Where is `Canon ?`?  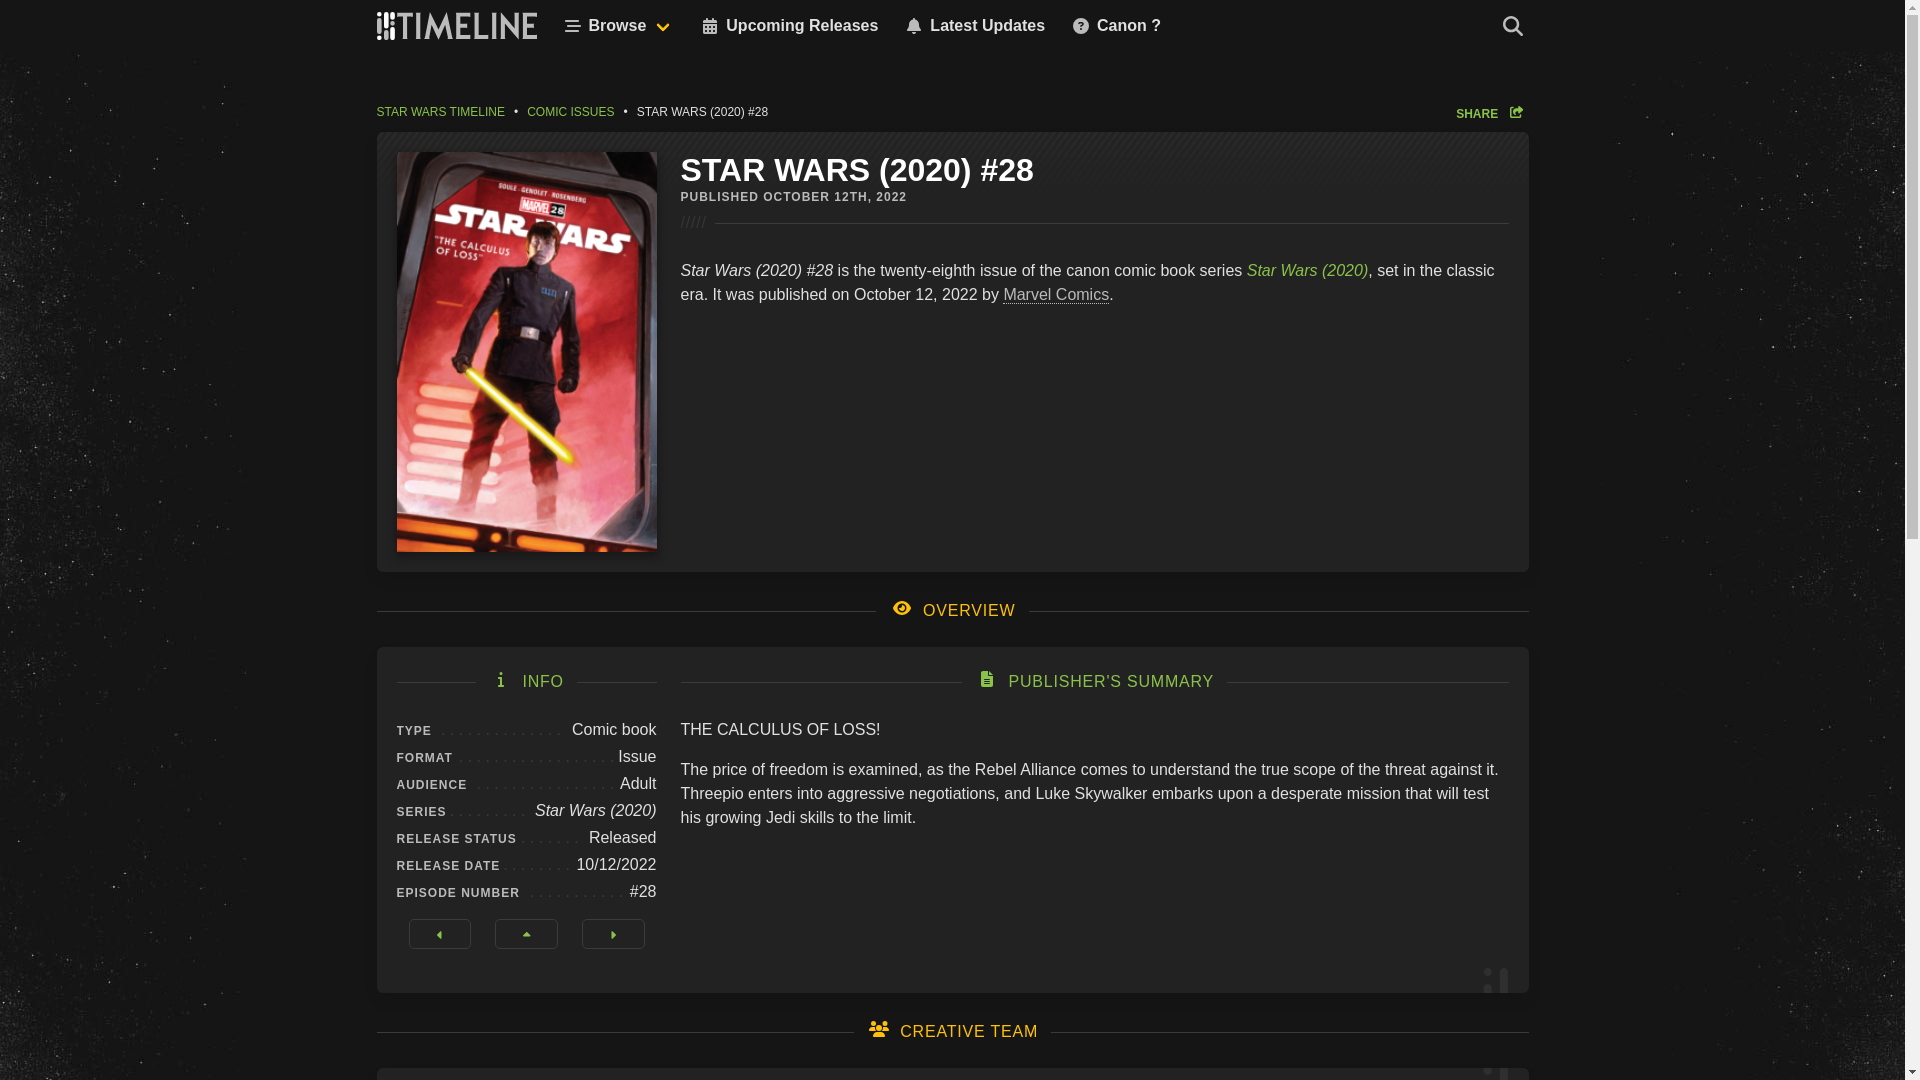 Canon ? is located at coordinates (1115, 26).